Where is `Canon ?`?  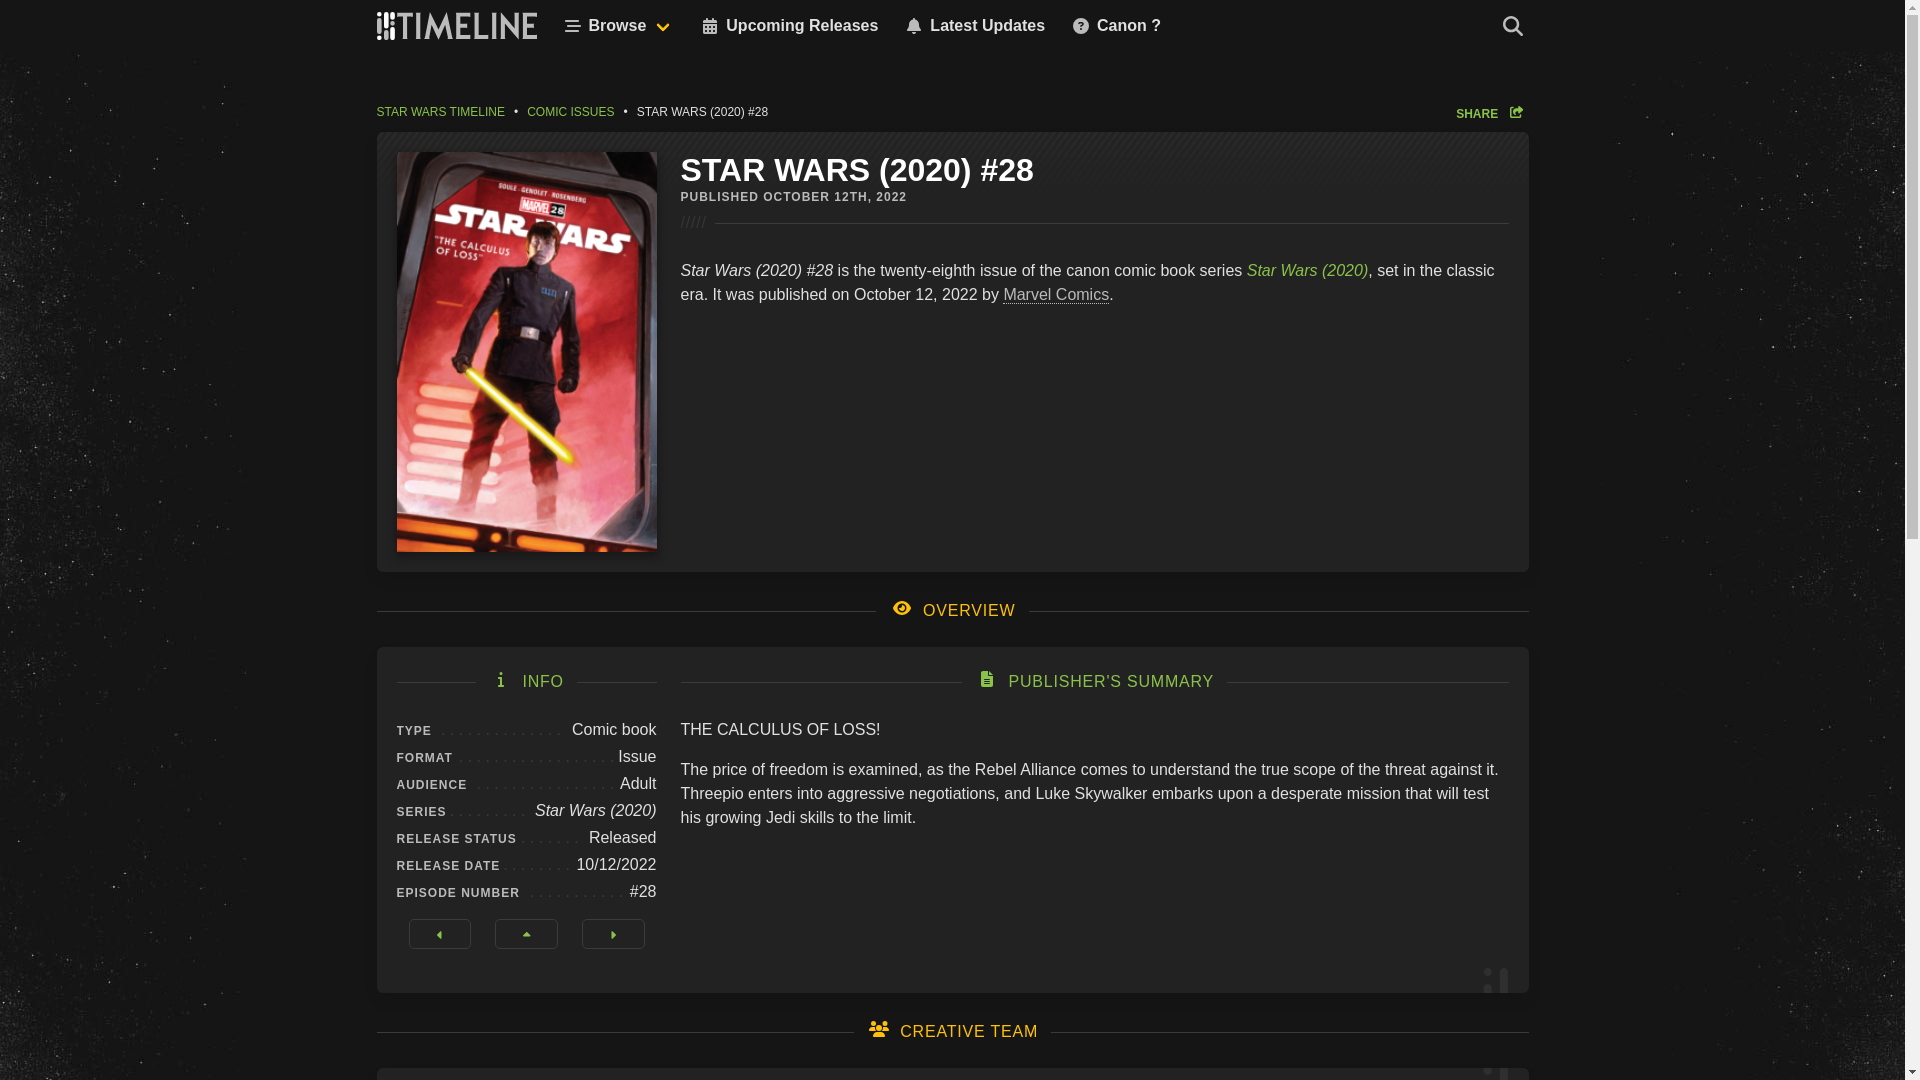 Canon ? is located at coordinates (1115, 26).